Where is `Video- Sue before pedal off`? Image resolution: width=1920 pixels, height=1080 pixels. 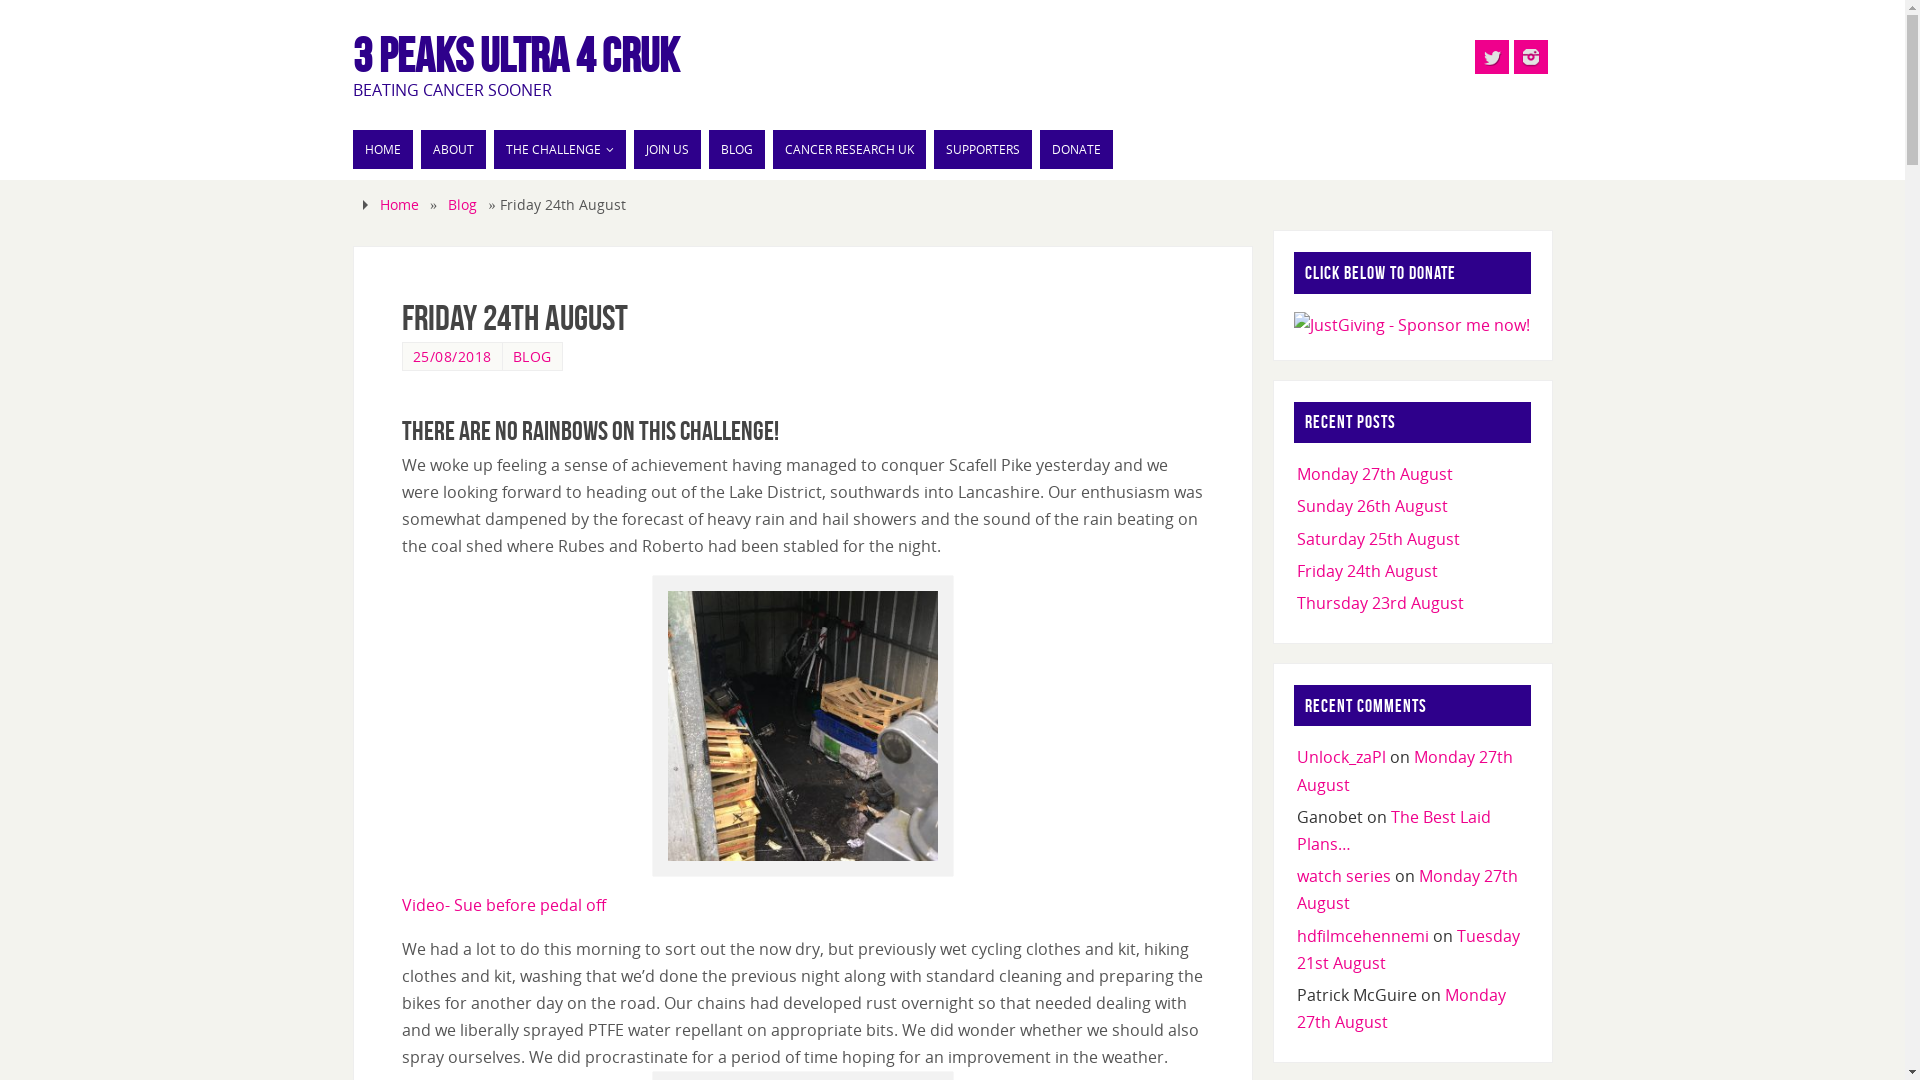 Video- Sue before pedal off is located at coordinates (504, 904).